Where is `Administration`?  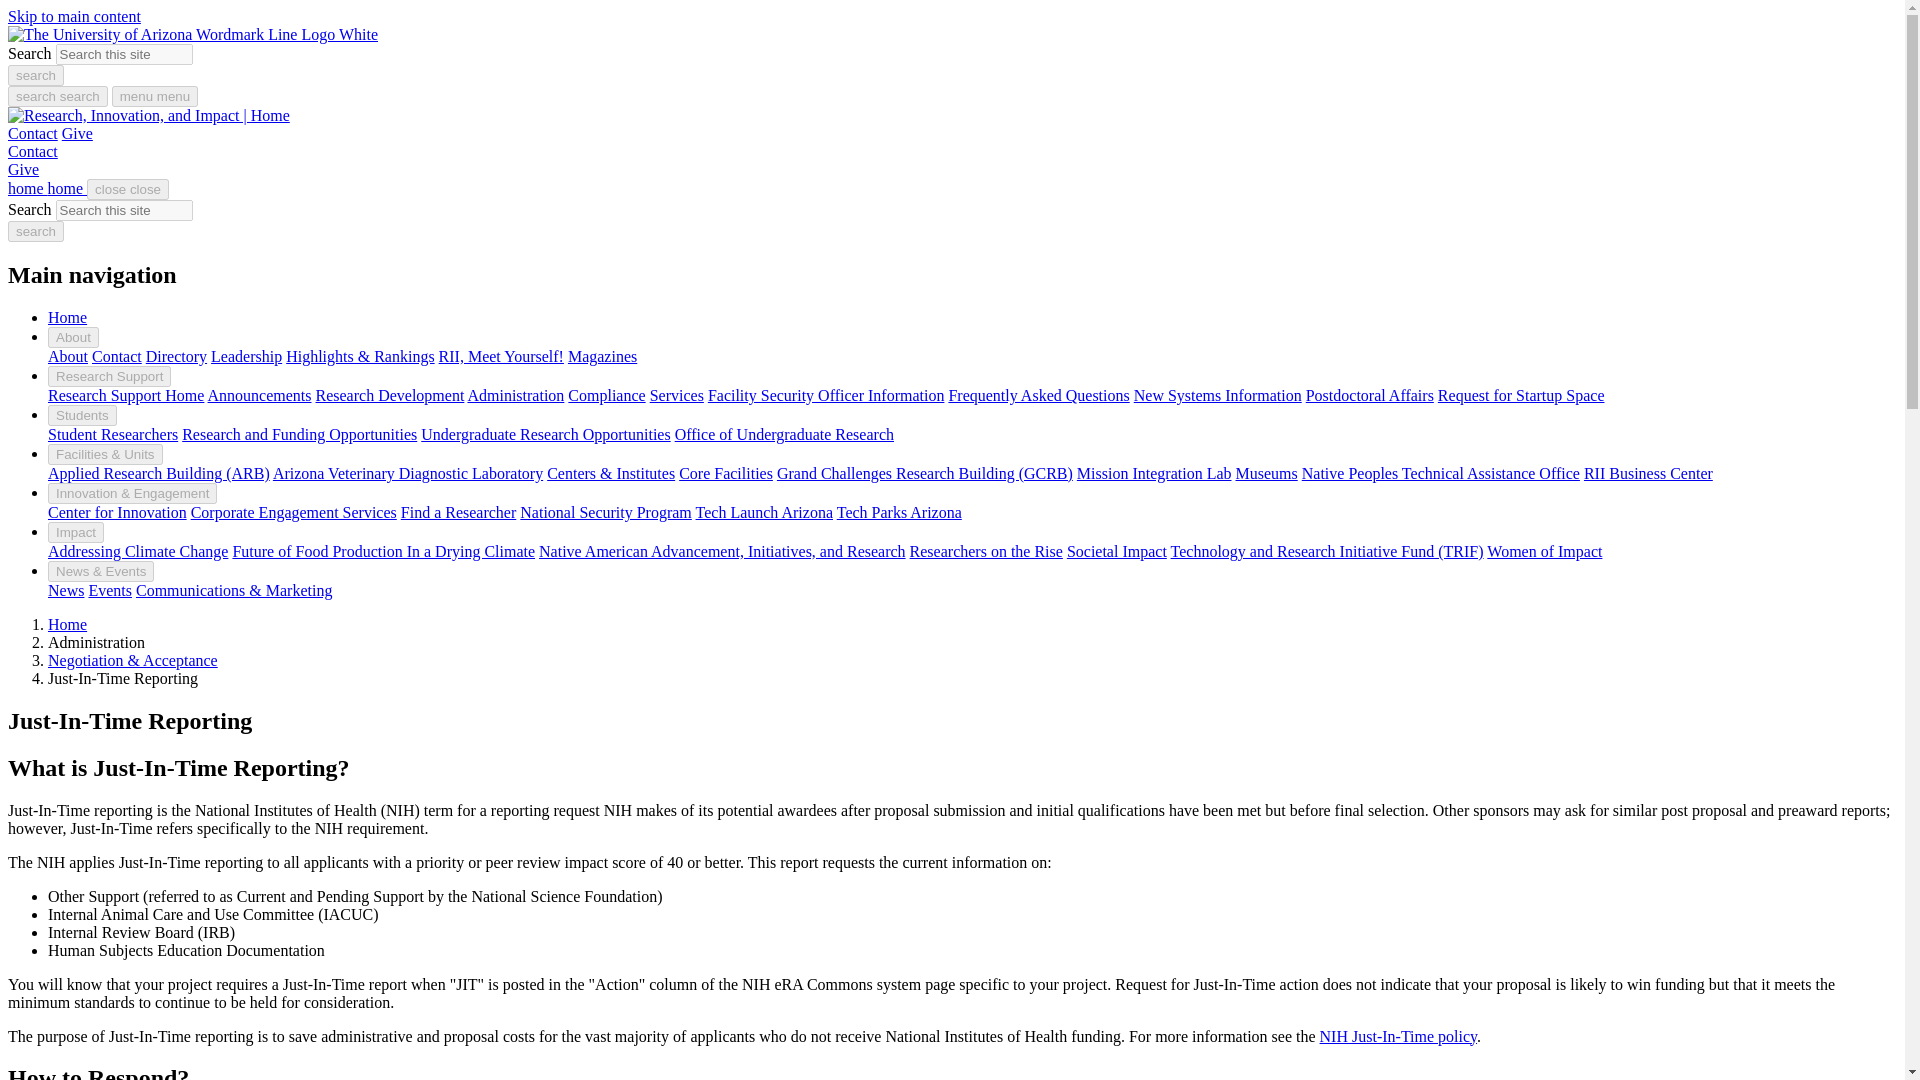
Administration is located at coordinates (515, 394).